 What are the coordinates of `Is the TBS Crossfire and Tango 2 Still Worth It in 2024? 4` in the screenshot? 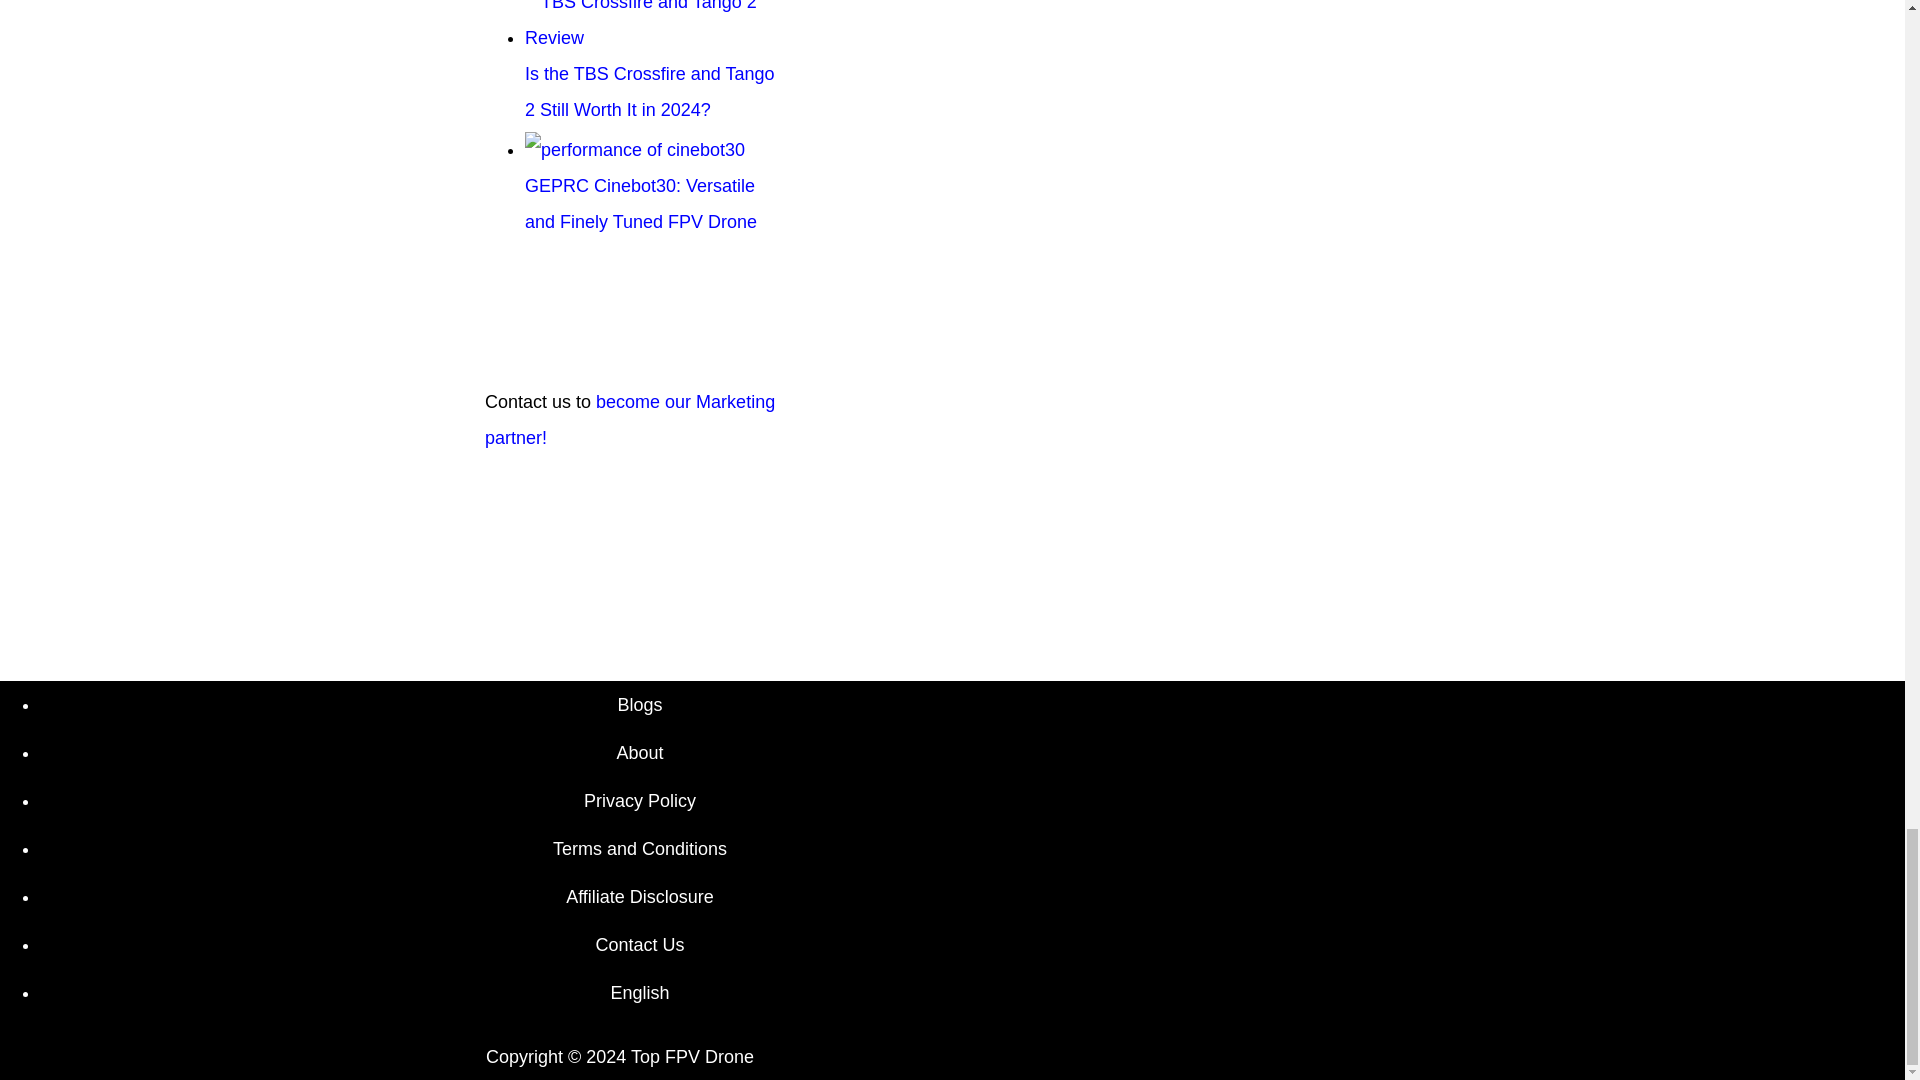 It's located at (654, 28).